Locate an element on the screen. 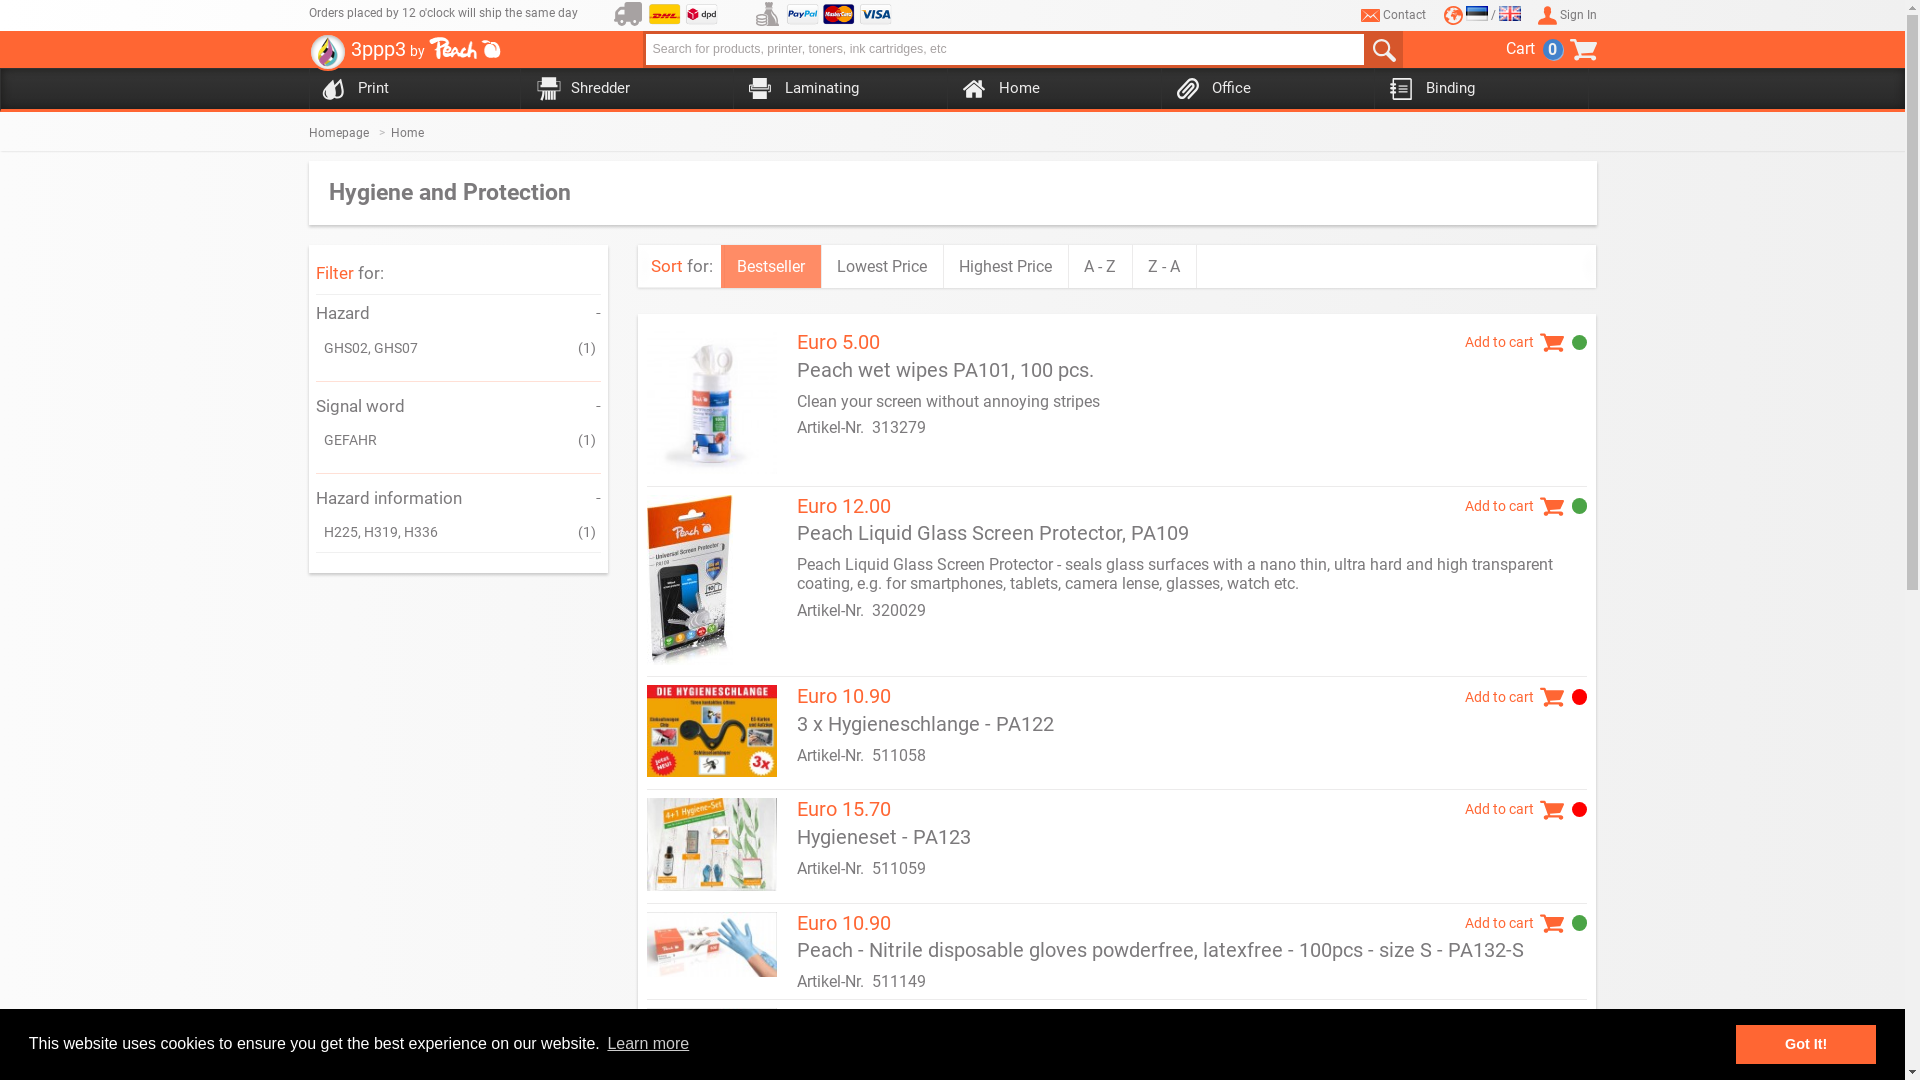 The height and width of the screenshot is (1080, 1920). Print is located at coordinates (409, 90).